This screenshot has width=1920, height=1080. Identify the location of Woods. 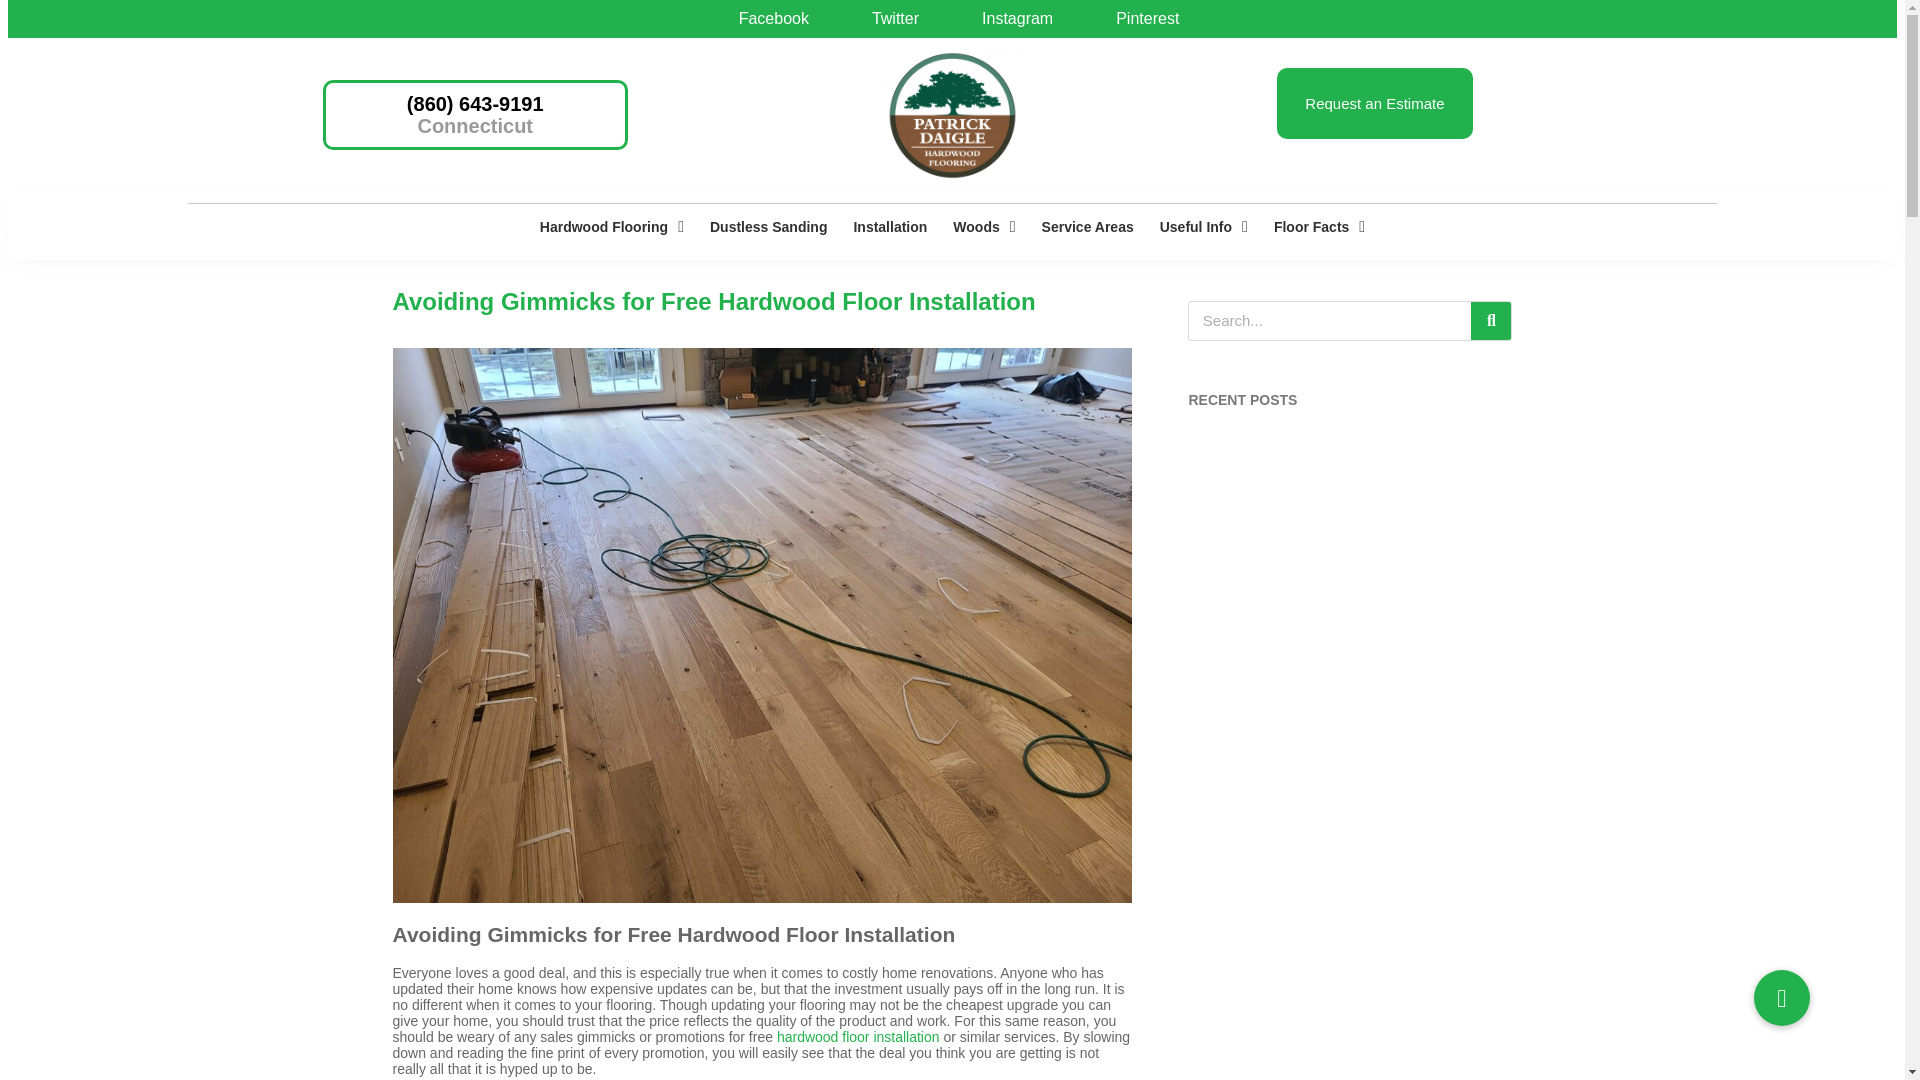
(984, 226).